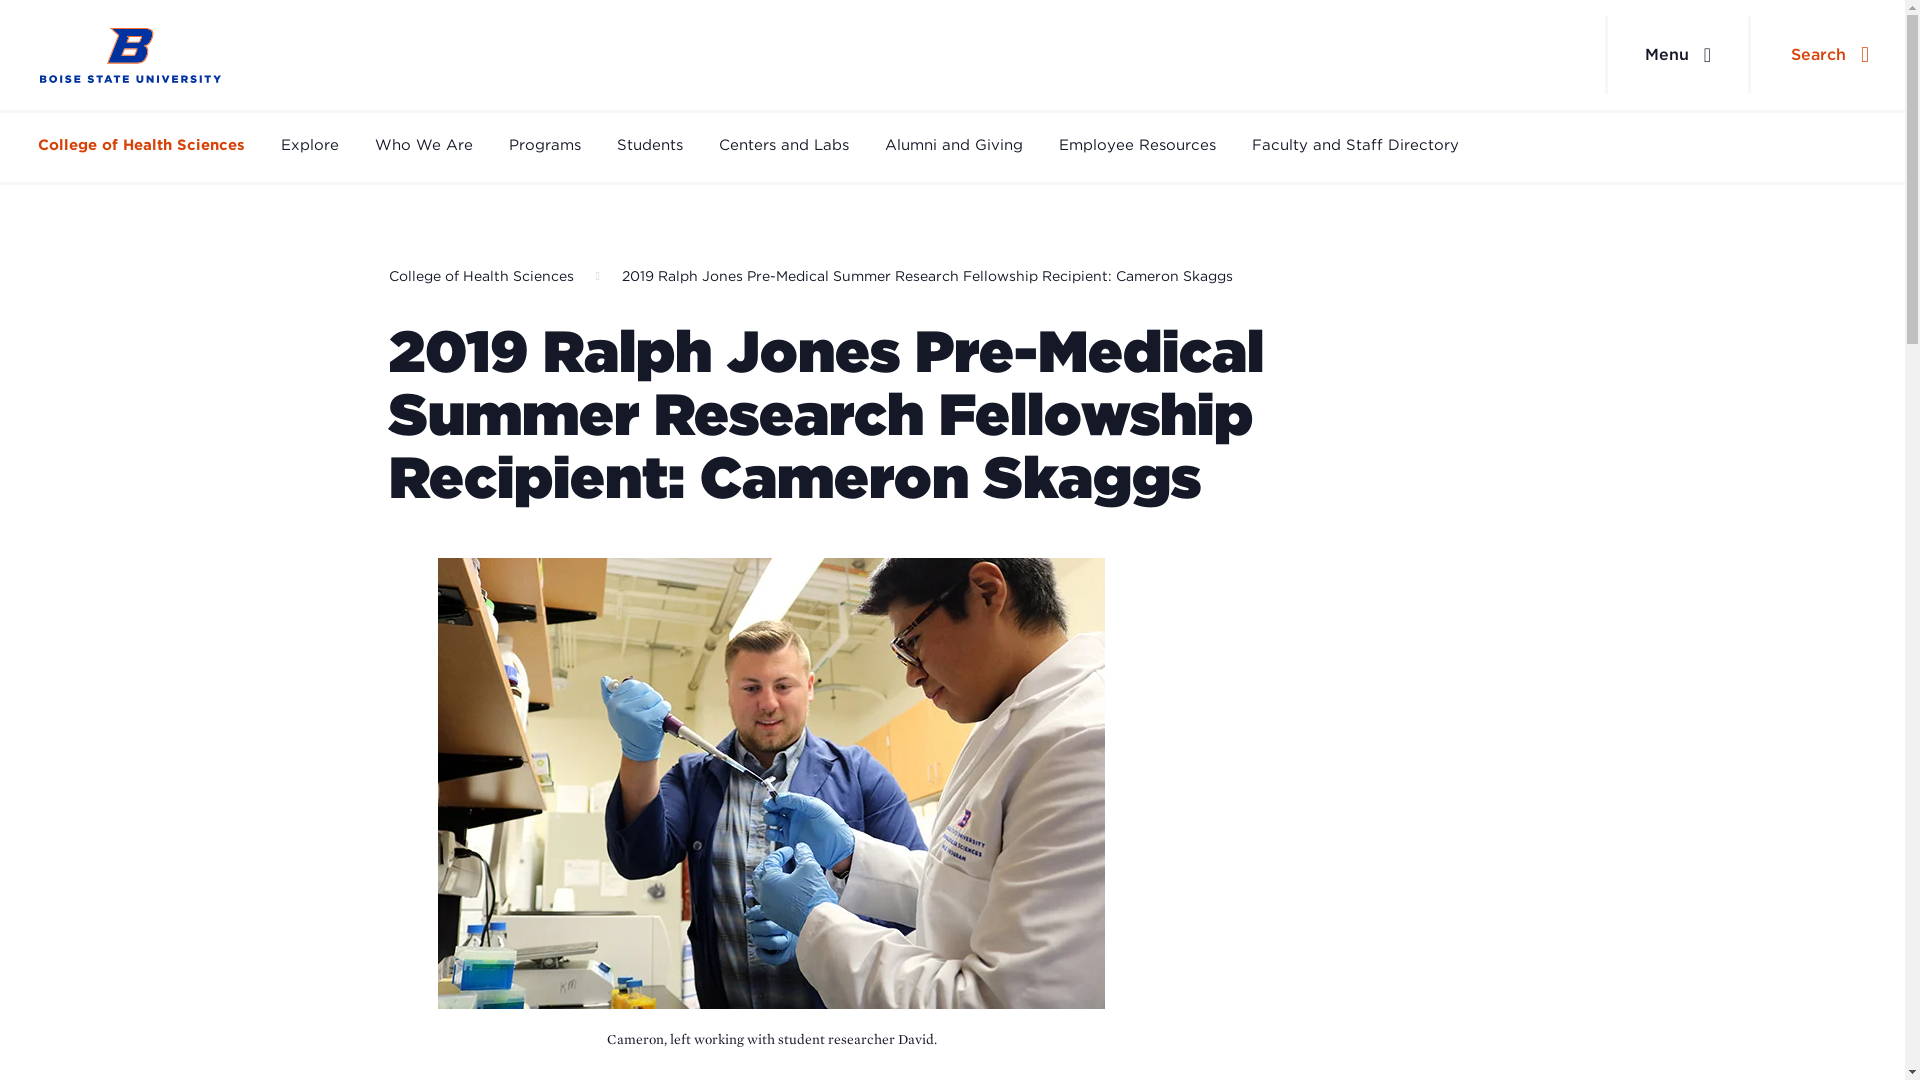 This screenshot has width=1920, height=1080. What do you see at coordinates (650, 146) in the screenshot?
I see `College of Health Sciences Students` at bounding box center [650, 146].